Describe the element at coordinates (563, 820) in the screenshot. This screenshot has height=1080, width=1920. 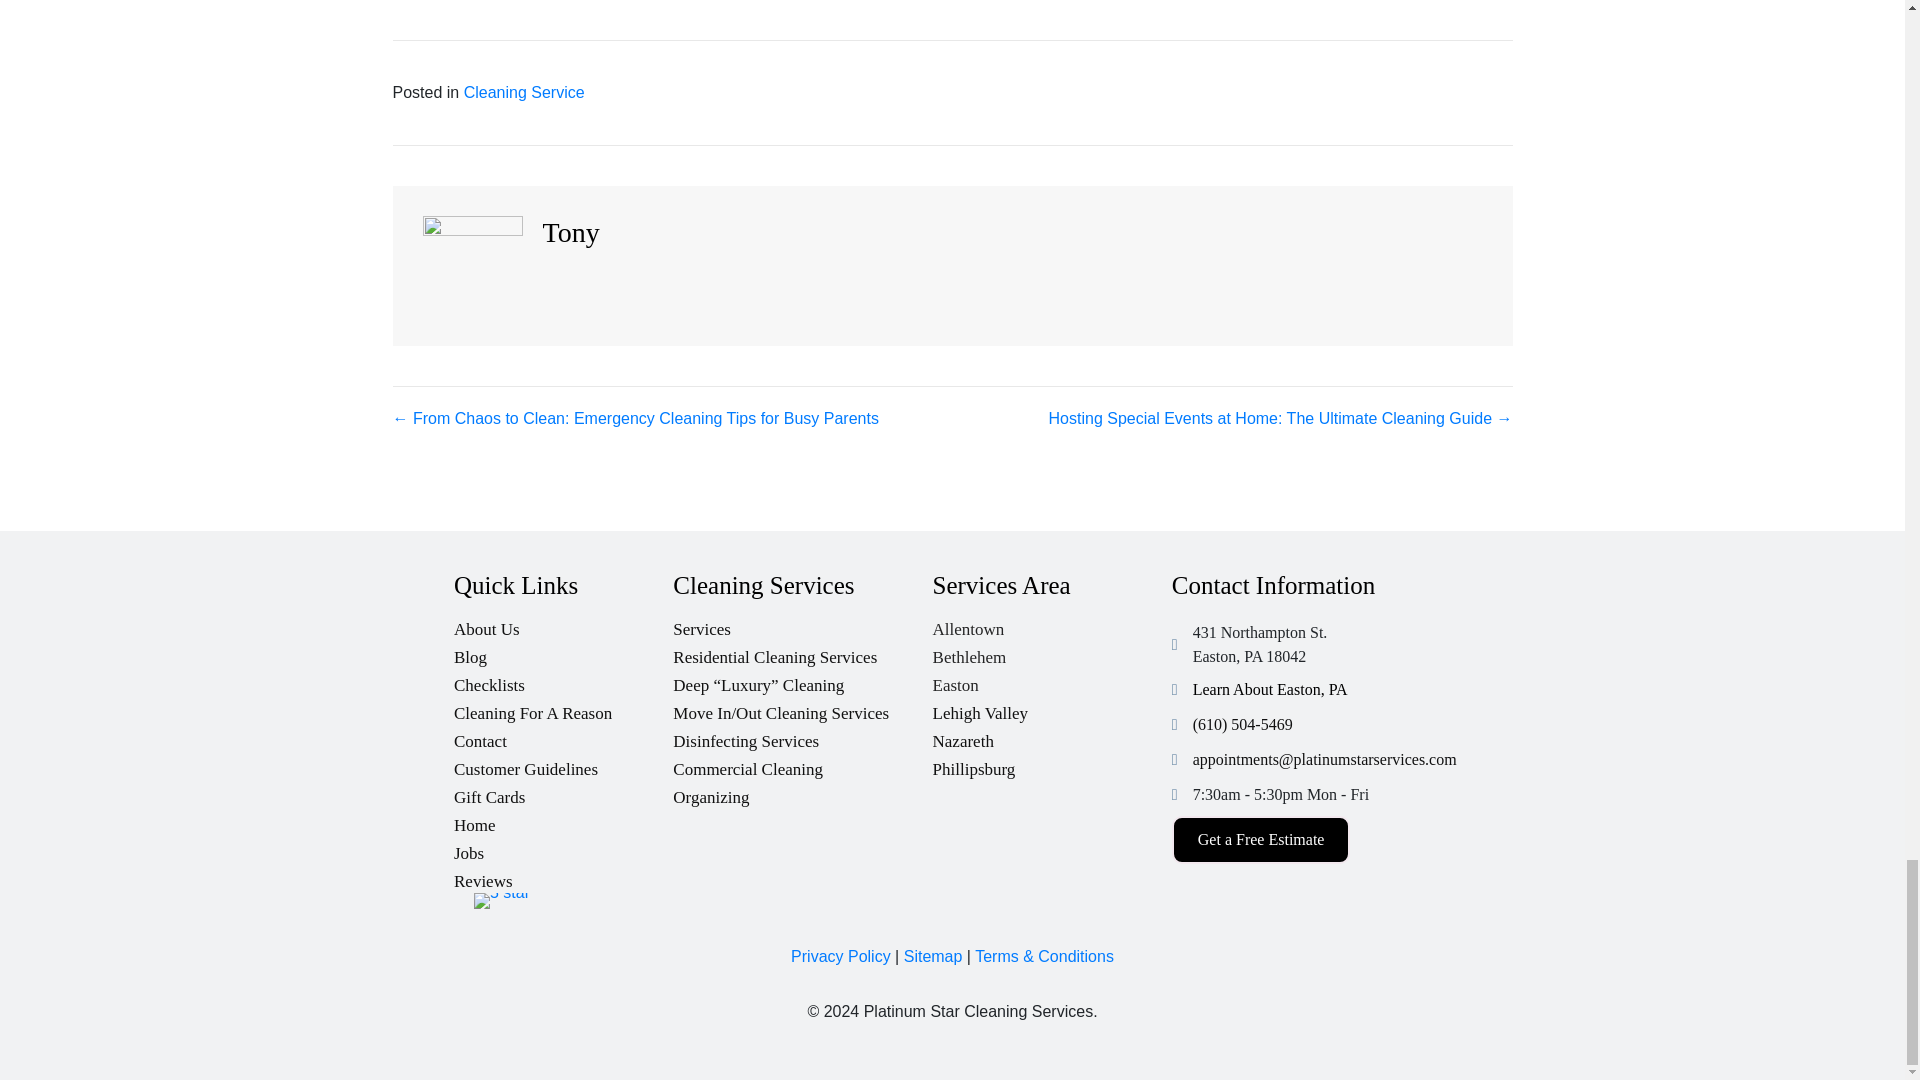
I see `Home` at that location.